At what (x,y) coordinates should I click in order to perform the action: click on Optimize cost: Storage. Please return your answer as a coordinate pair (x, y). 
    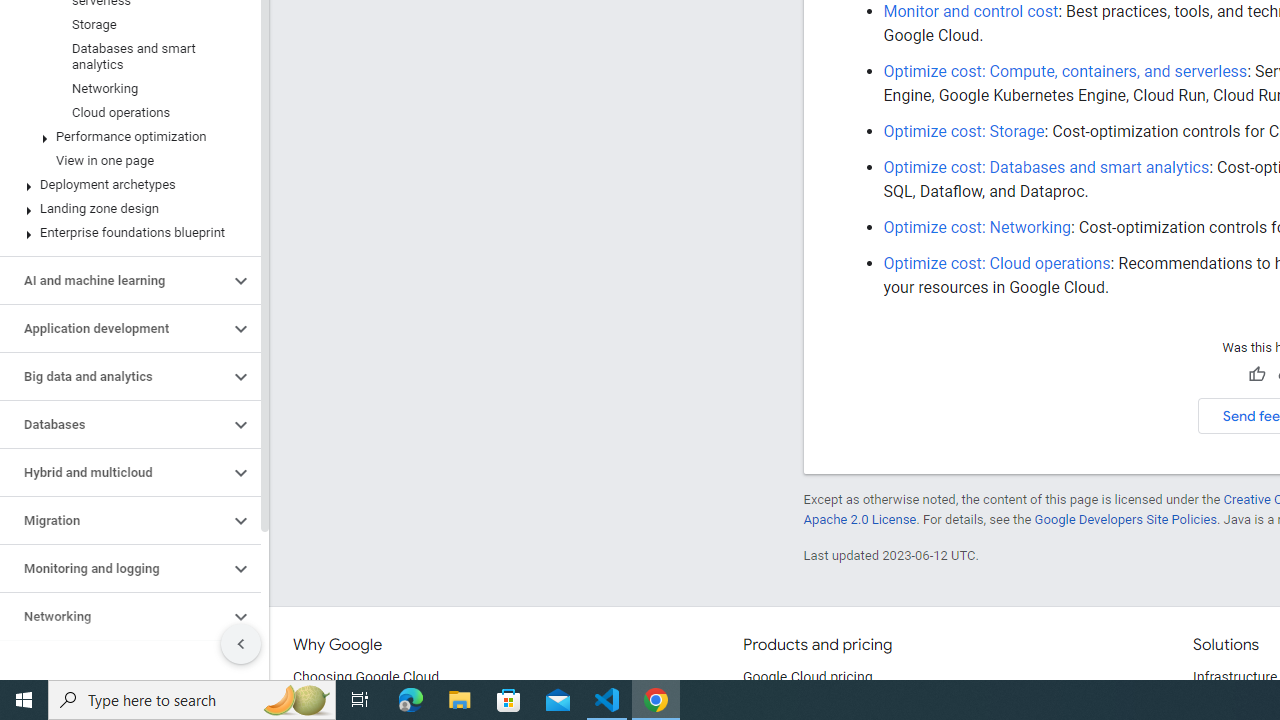
    Looking at the image, I should click on (964, 131).